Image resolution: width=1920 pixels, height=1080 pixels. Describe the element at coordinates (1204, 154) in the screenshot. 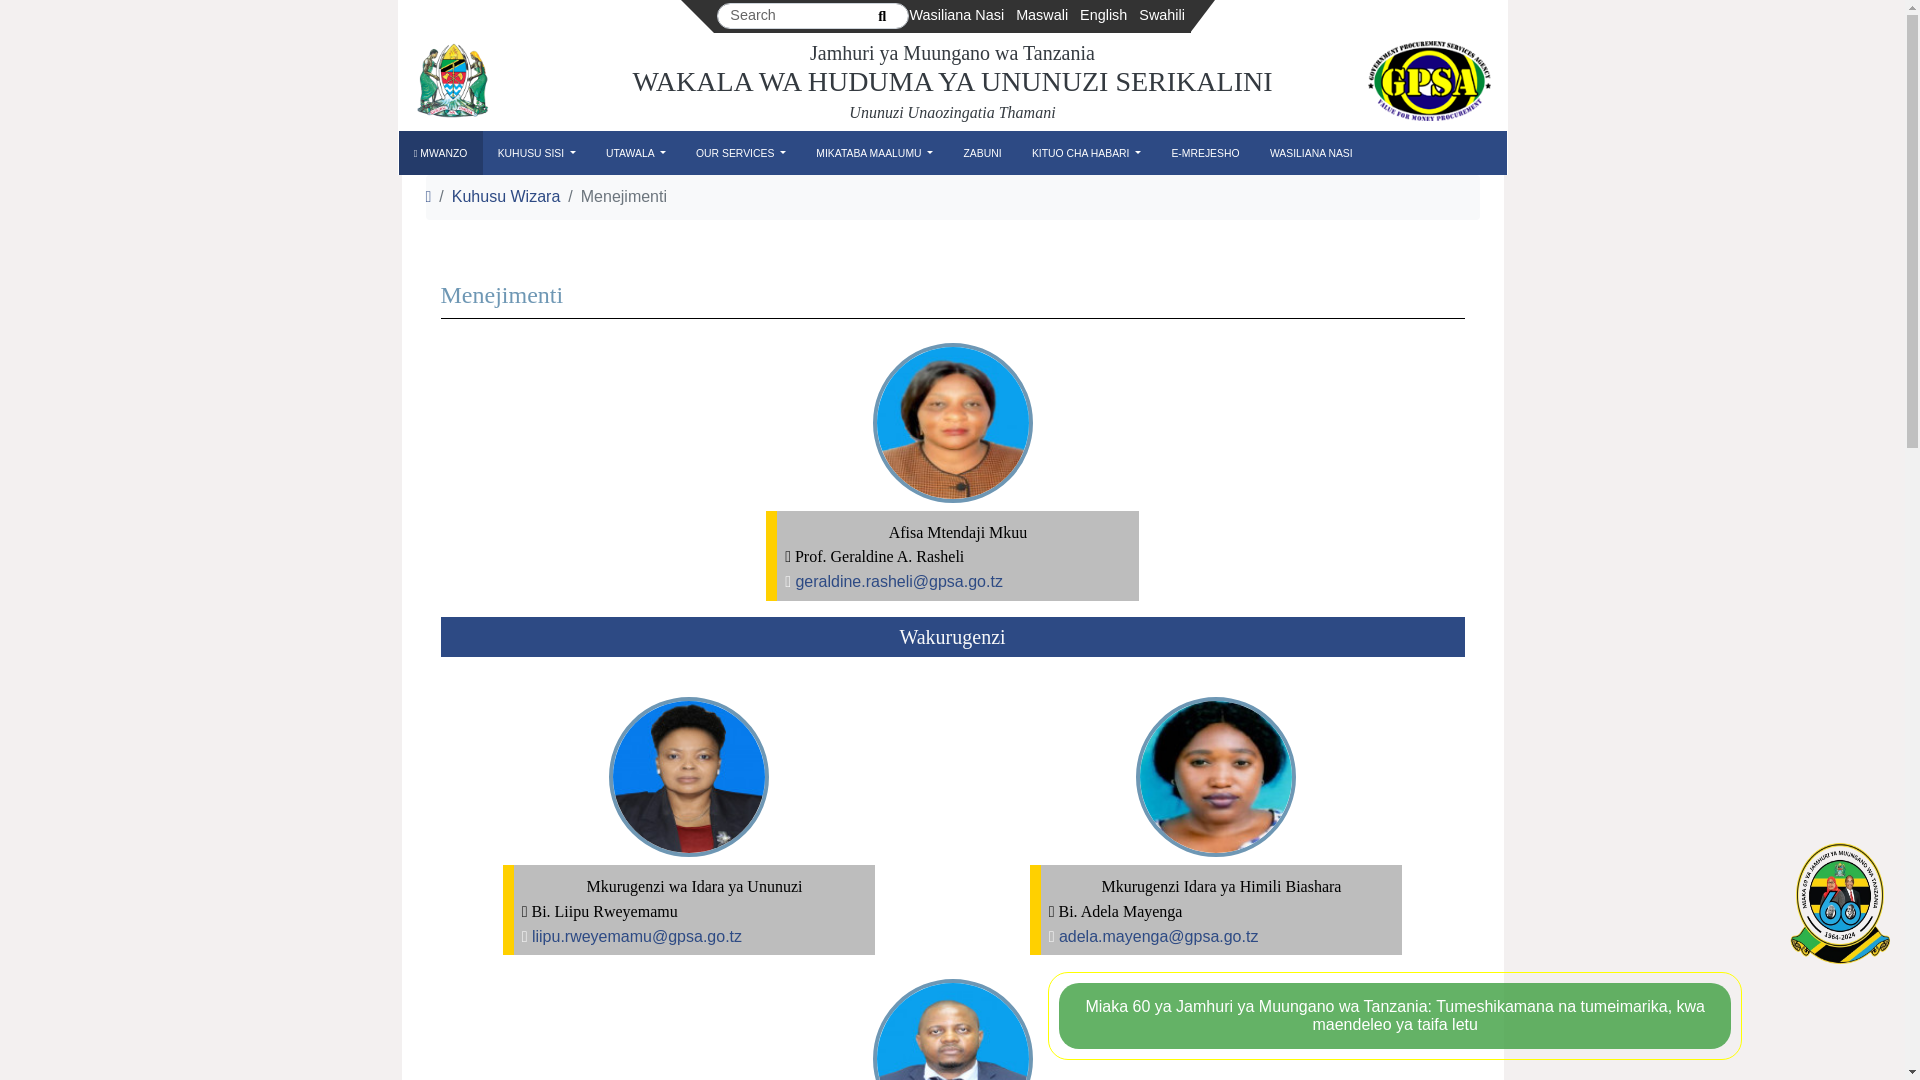

I see `E-MREJESHO` at that location.